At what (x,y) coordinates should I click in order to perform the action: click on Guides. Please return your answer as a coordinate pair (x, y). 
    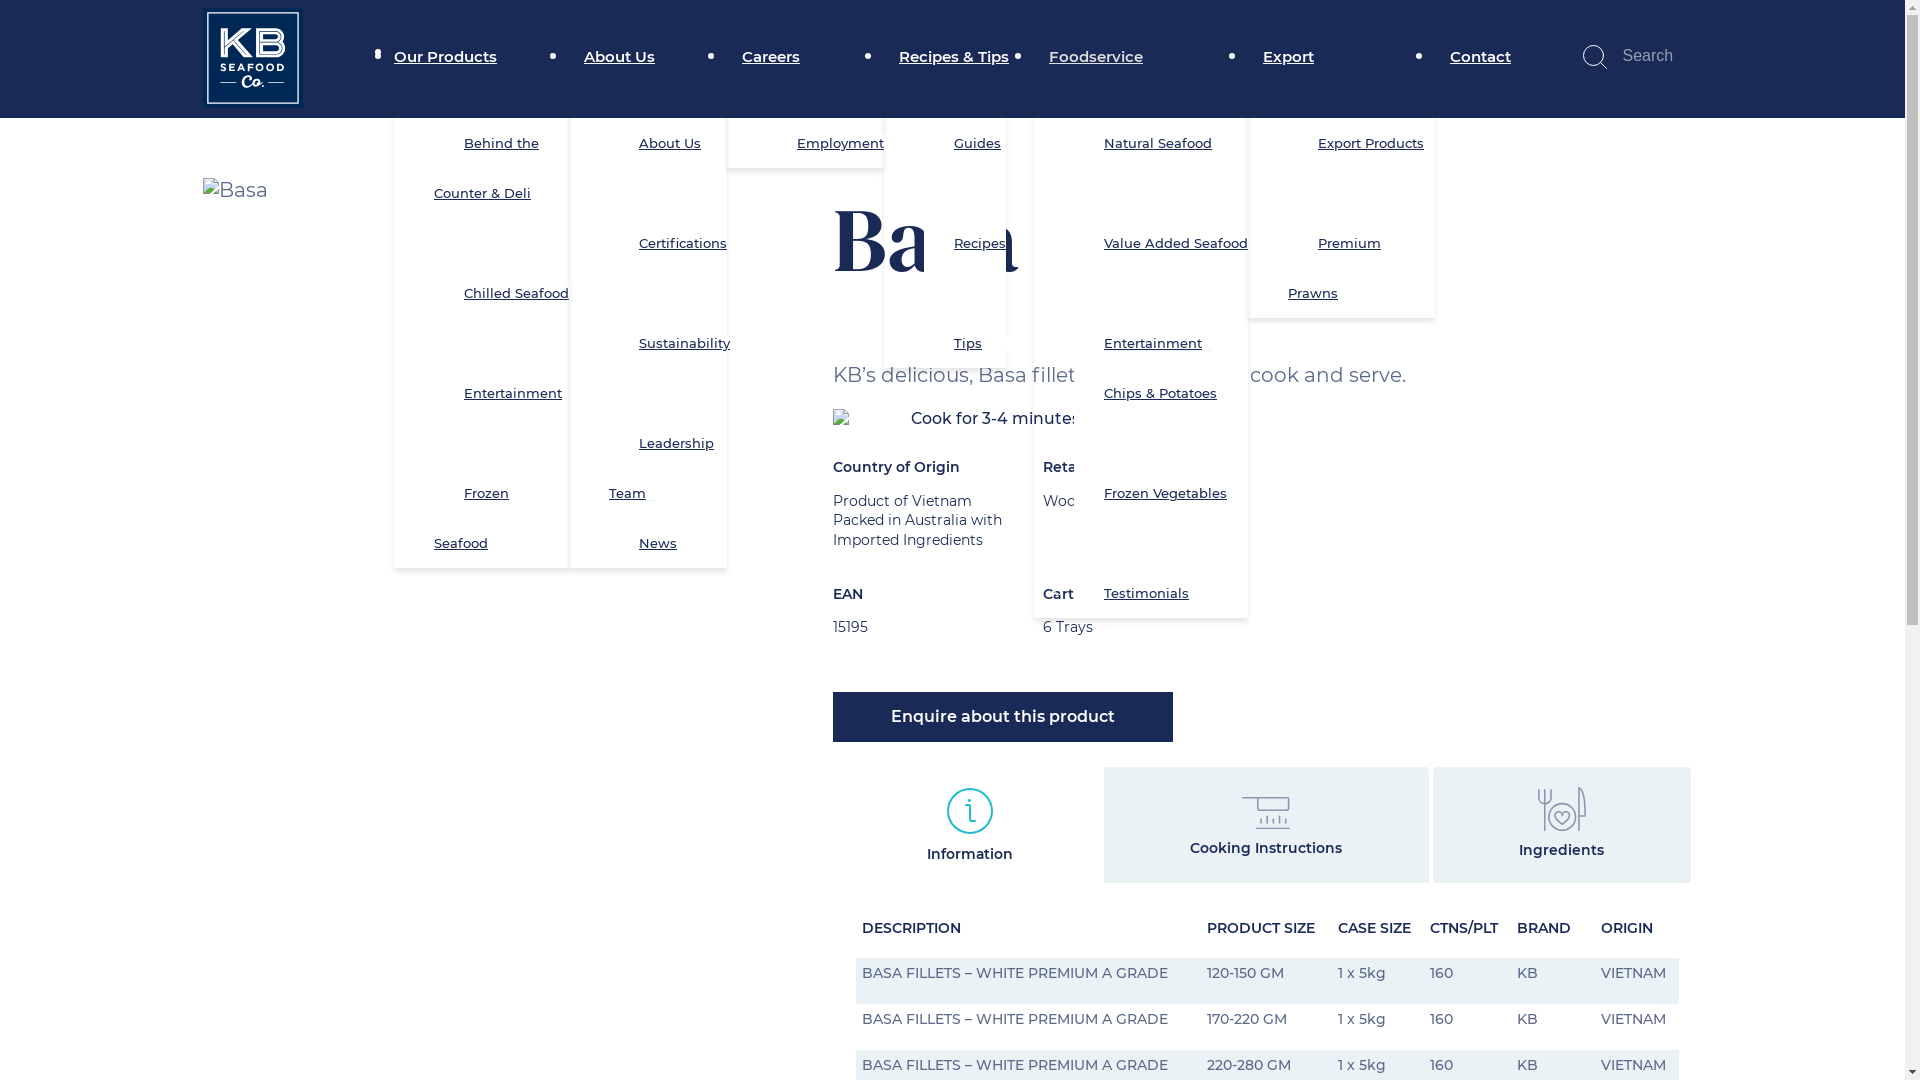
    Looking at the image, I should click on (962, 168).